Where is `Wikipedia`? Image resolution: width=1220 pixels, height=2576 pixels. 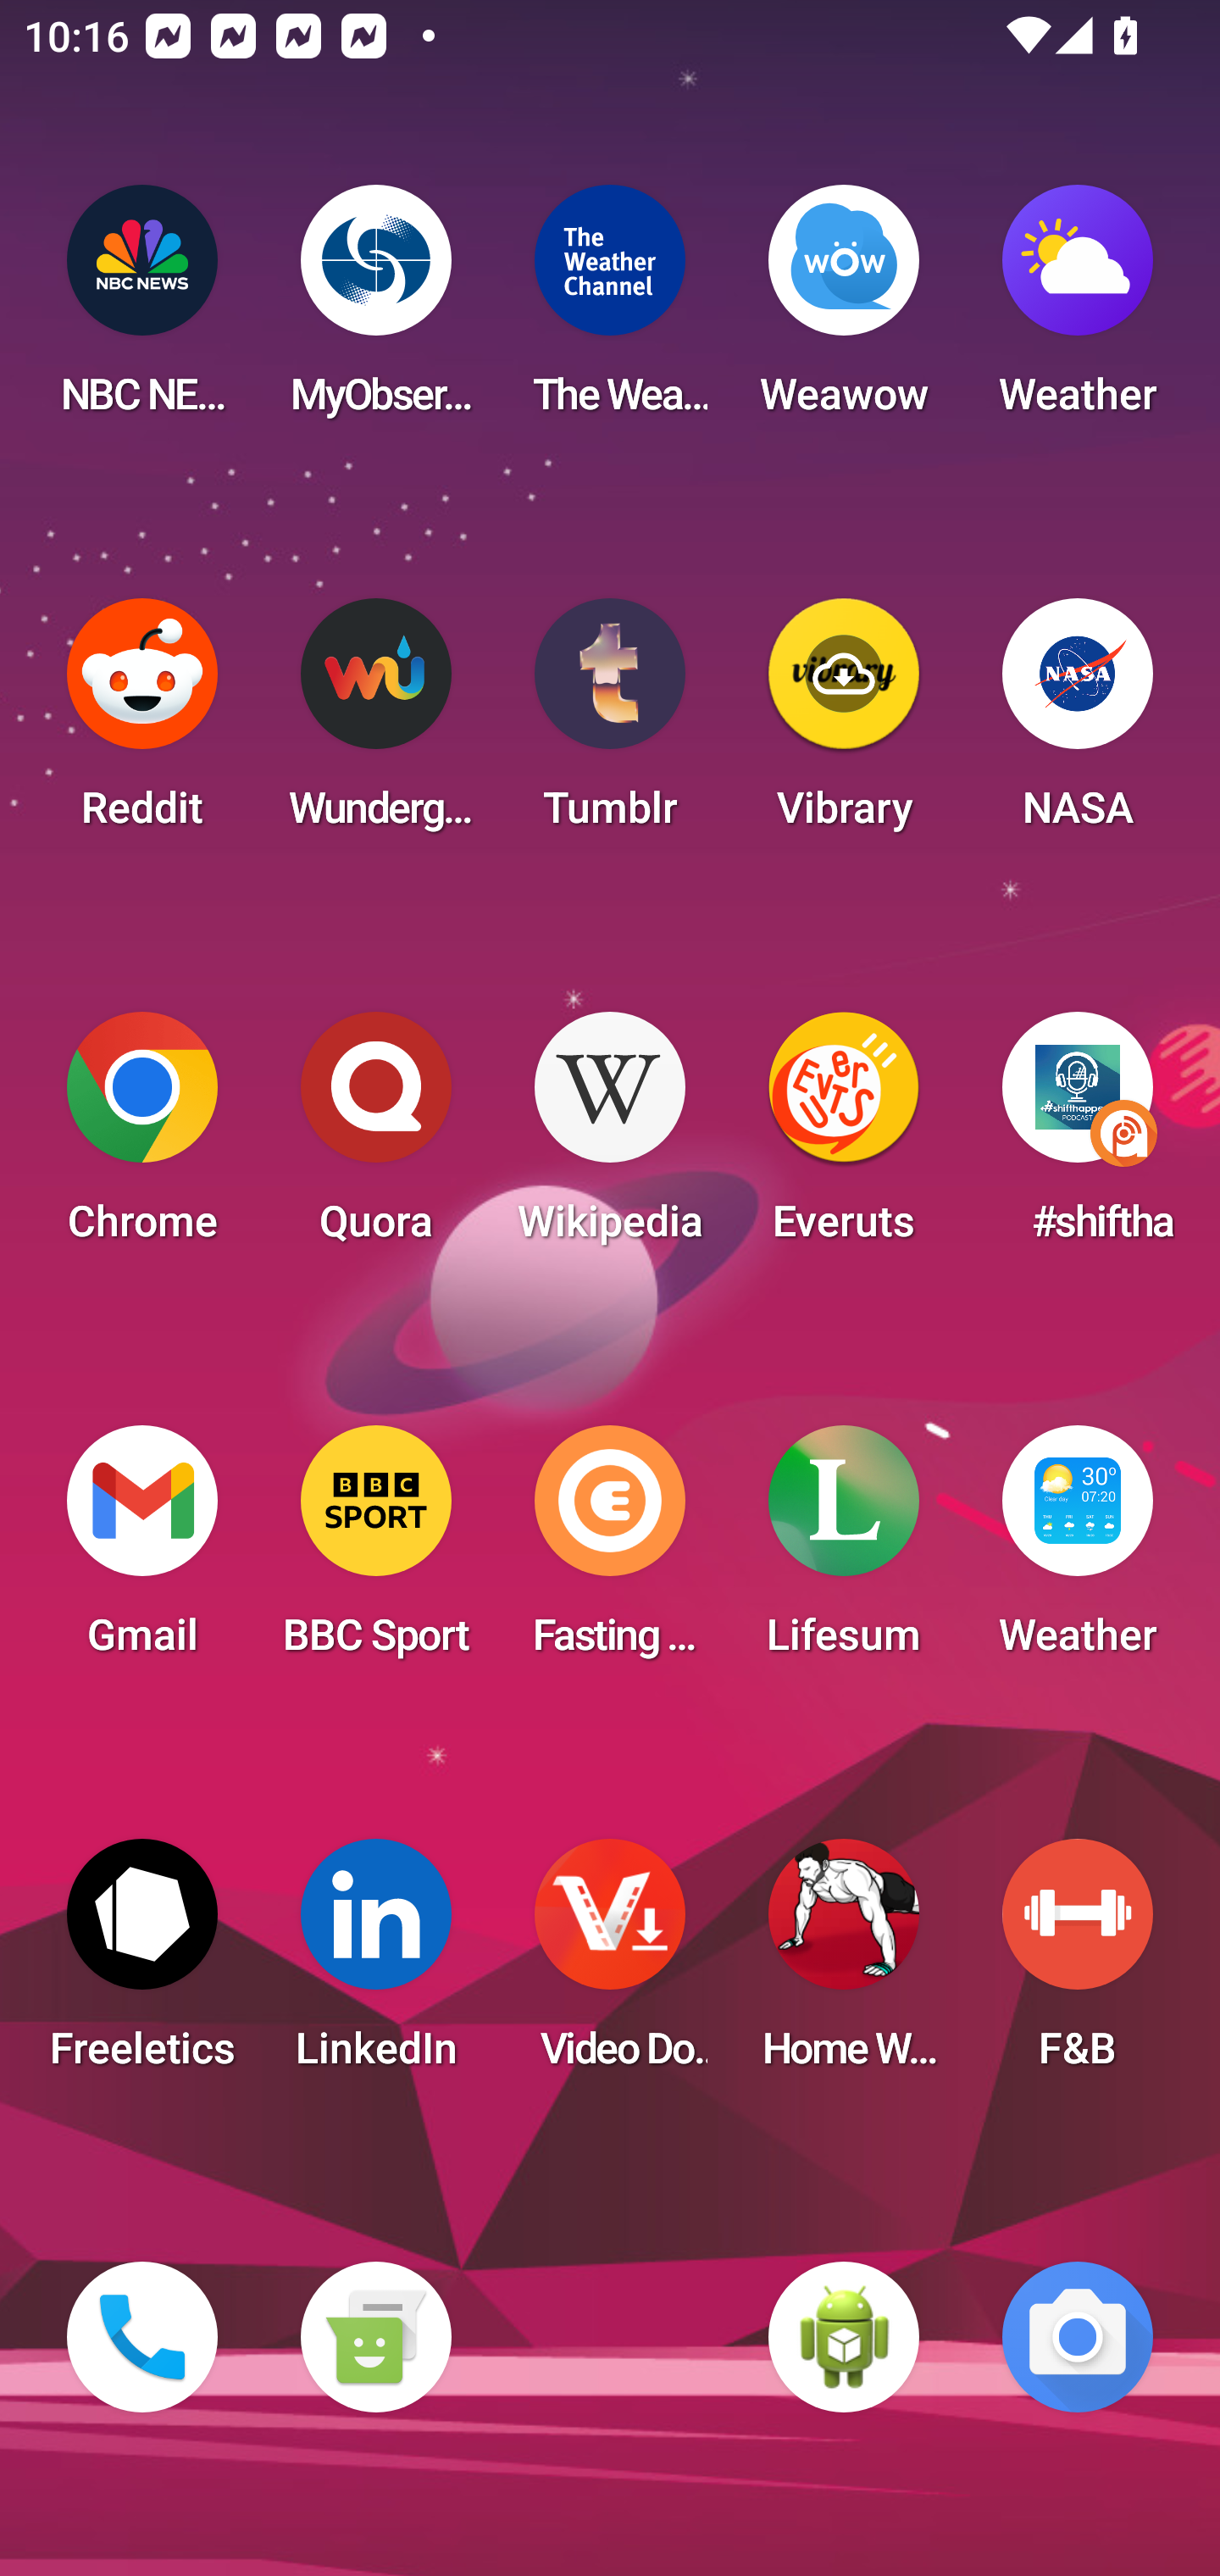
Wikipedia is located at coordinates (610, 1137).